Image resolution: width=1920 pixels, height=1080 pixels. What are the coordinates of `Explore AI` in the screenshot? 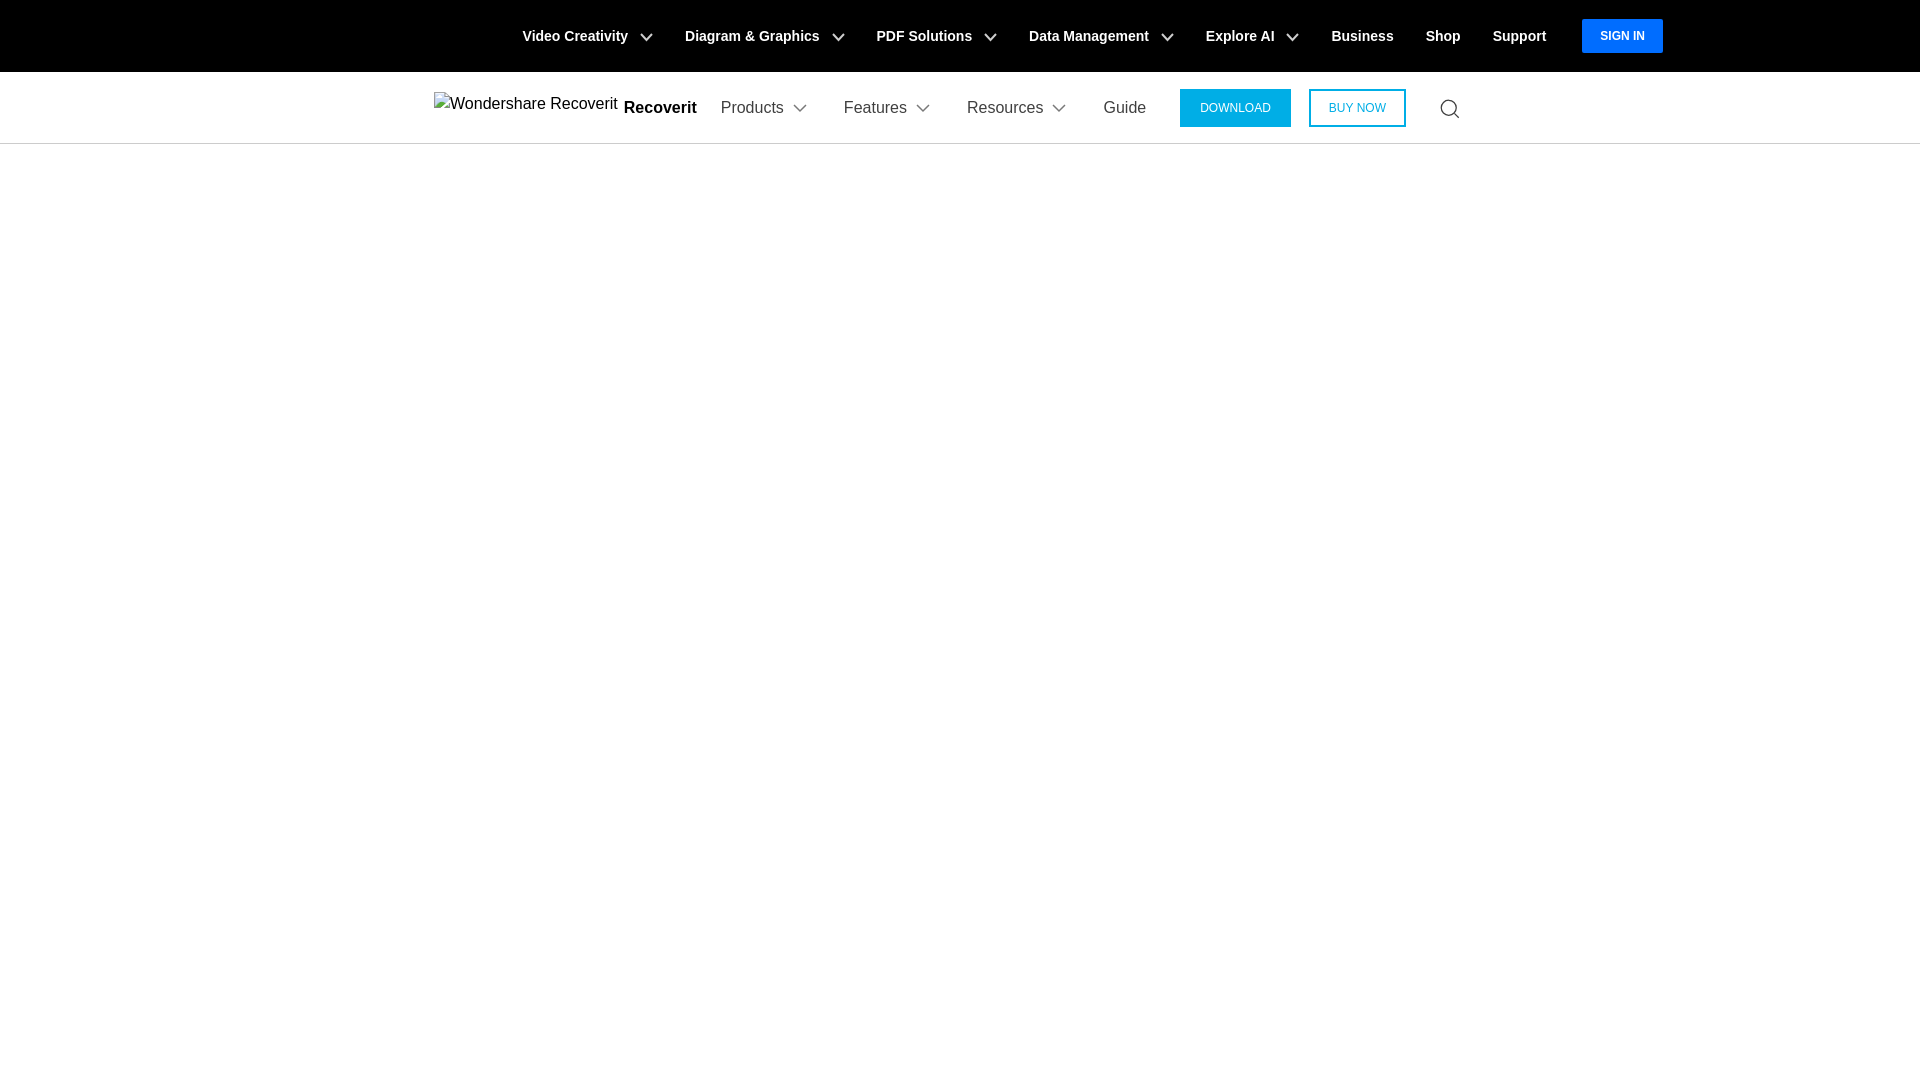 It's located at (1252, 36).